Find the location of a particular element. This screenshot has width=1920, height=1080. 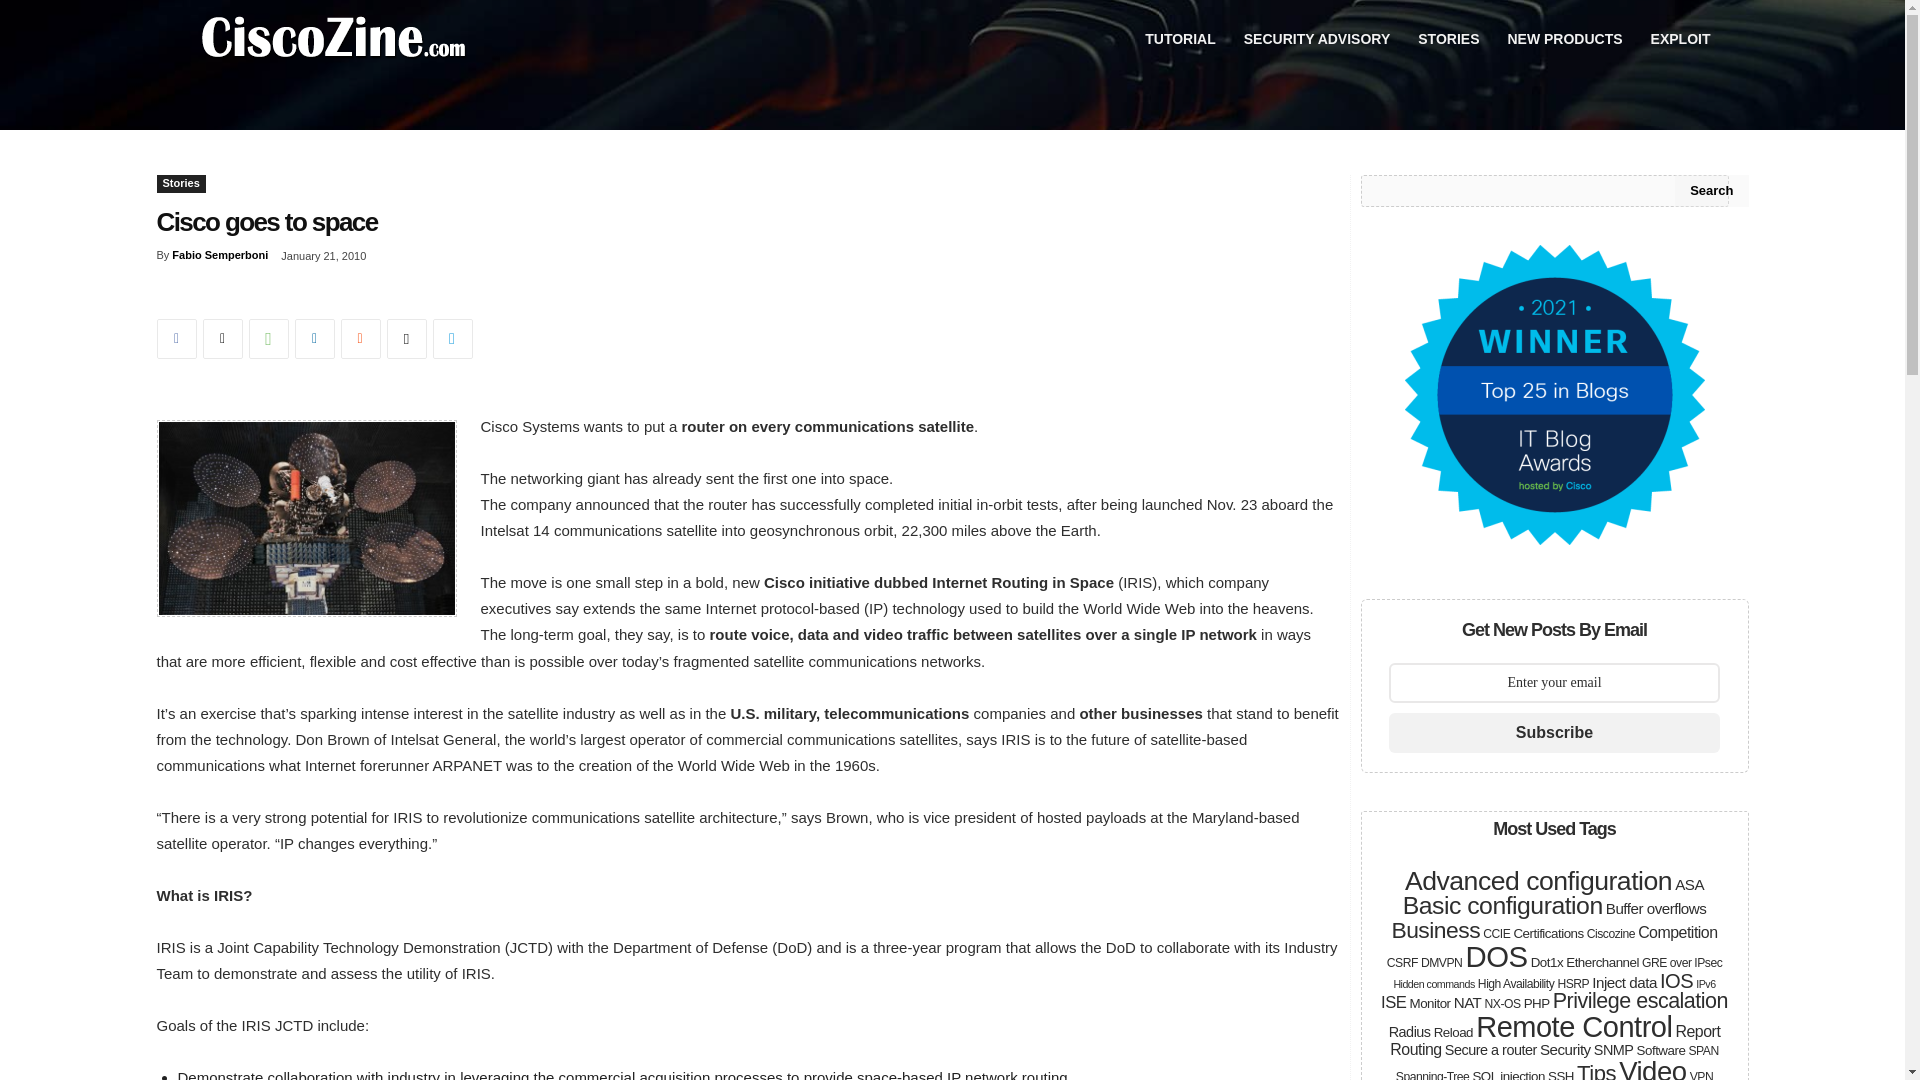

ReddIt is located at coordinates (360, 338).